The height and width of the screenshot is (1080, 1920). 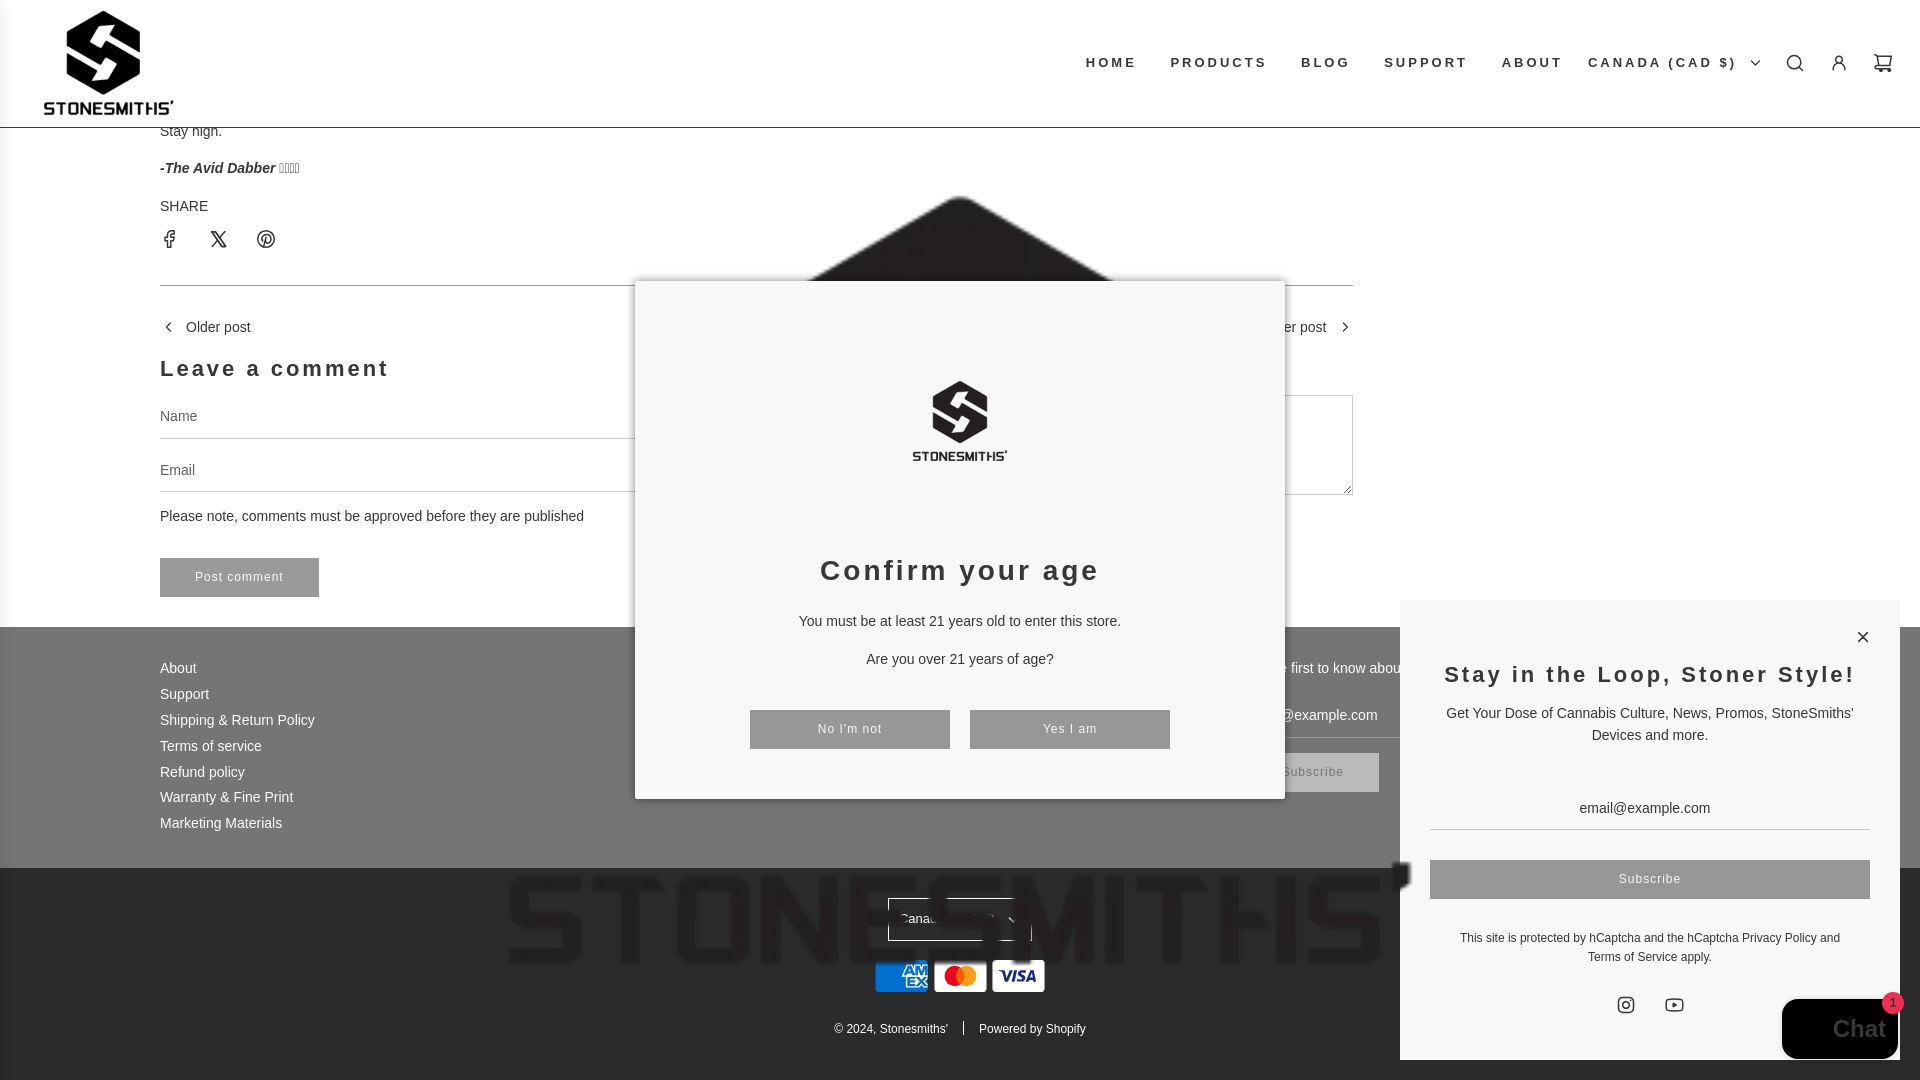 I want to click on American Express, so click(x=901, y=975).